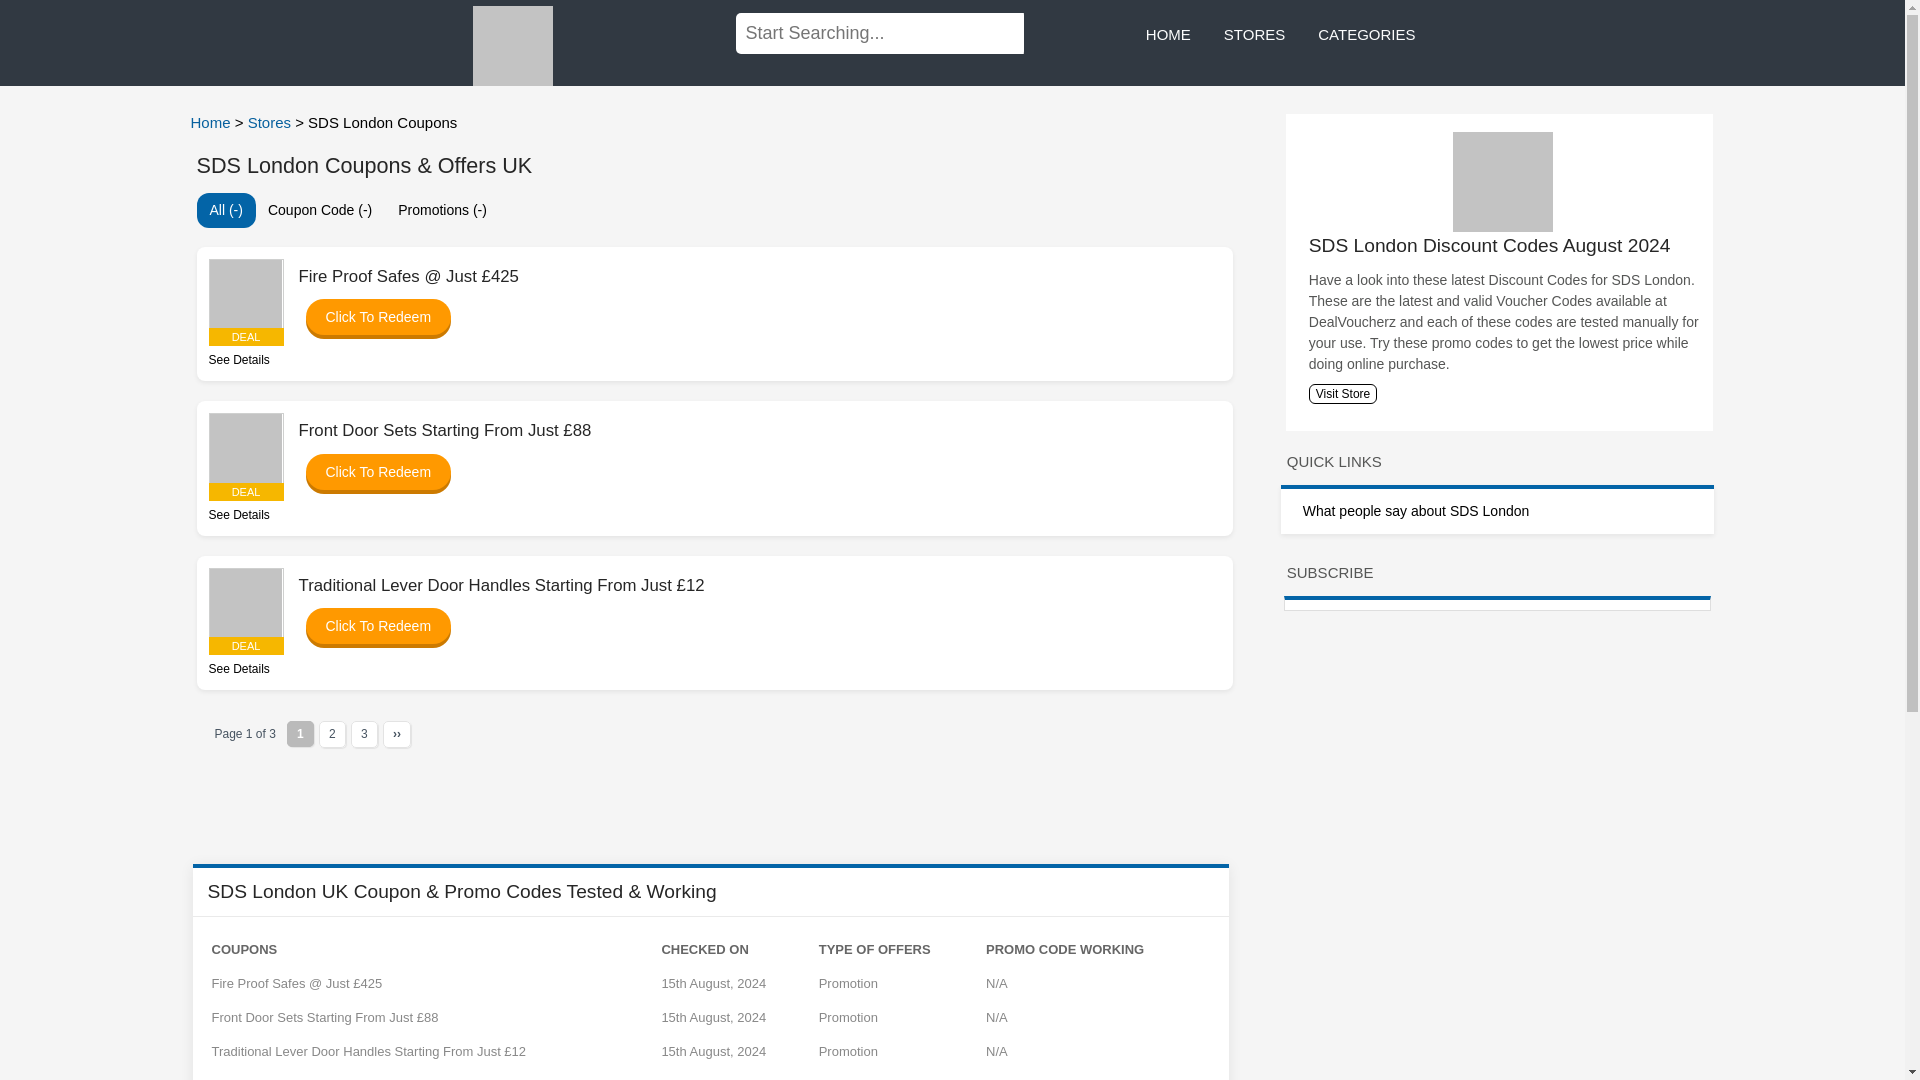 This screenshot has width=1920, height=1080. I want to click on Click To Redeem, so click(368, 472).